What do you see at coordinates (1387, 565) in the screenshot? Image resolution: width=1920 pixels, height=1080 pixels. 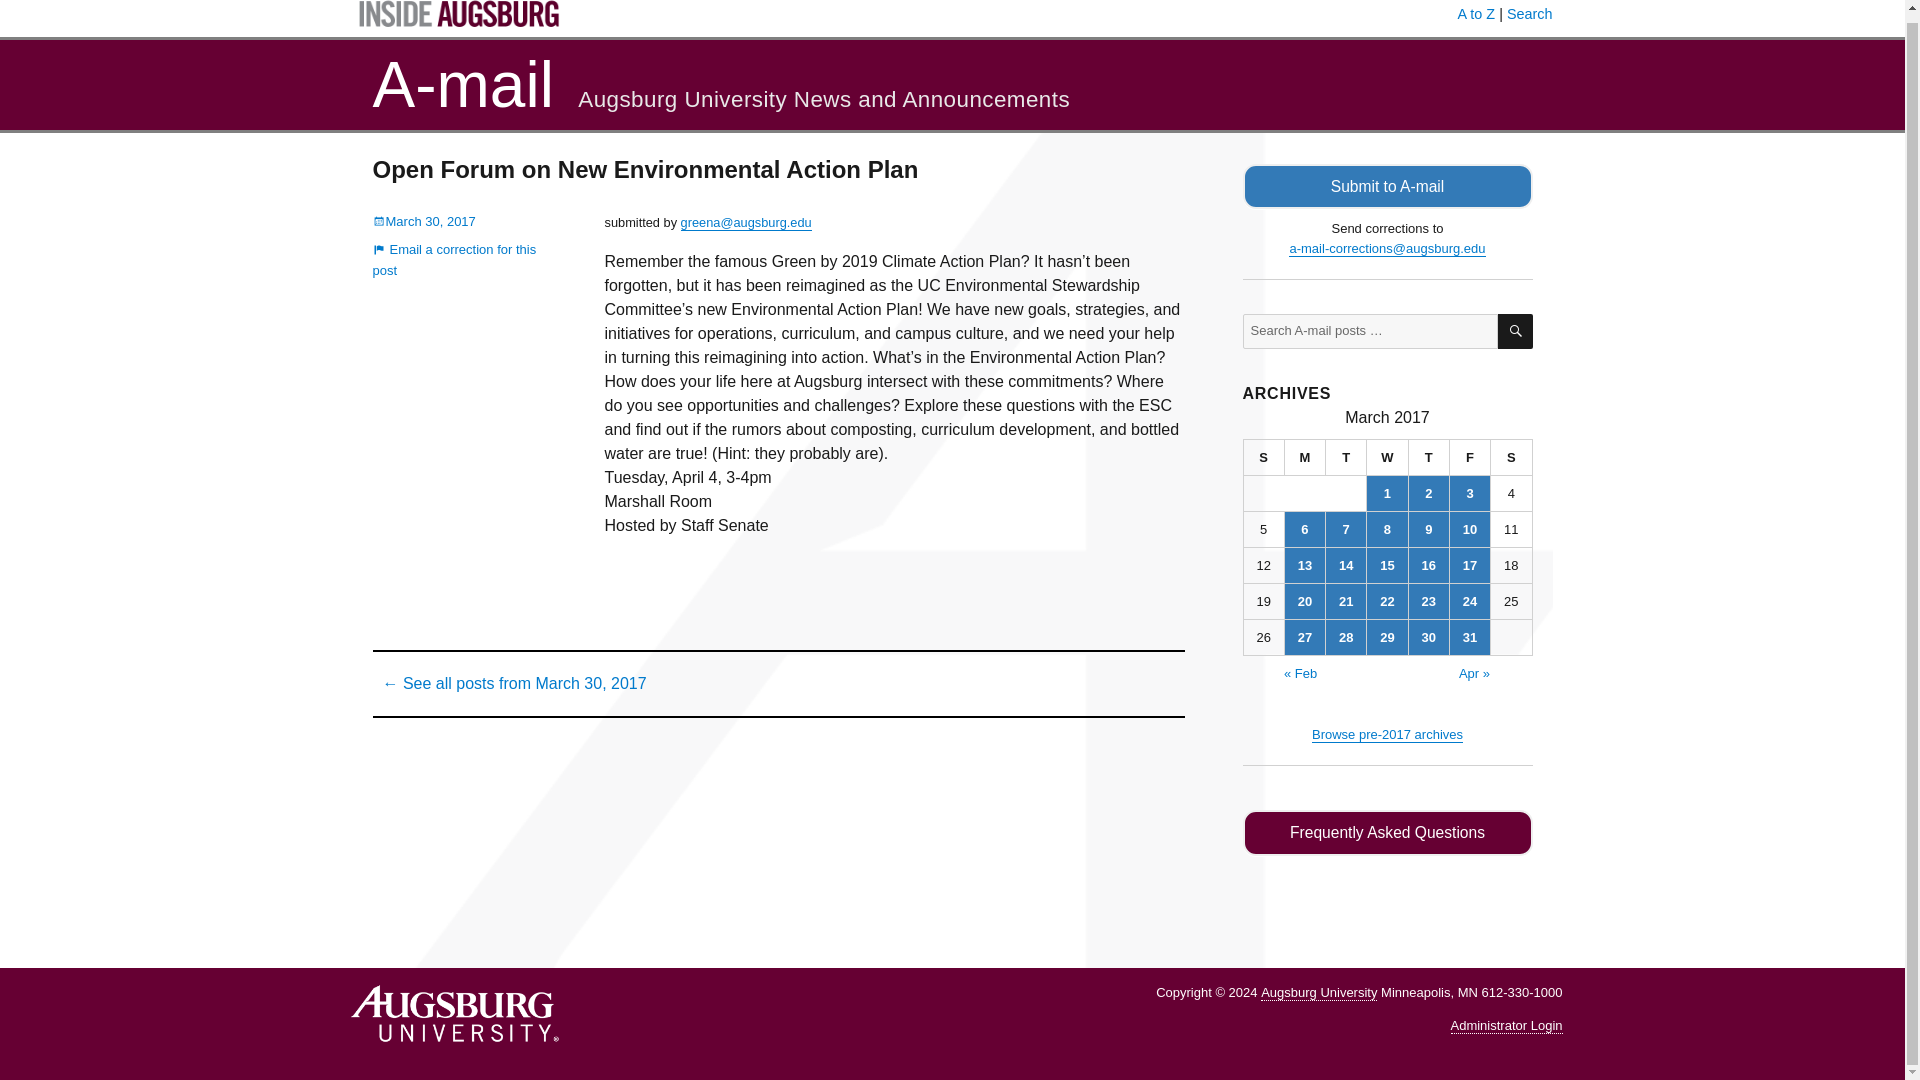 I see `15` at bounding box center [1387, 565].